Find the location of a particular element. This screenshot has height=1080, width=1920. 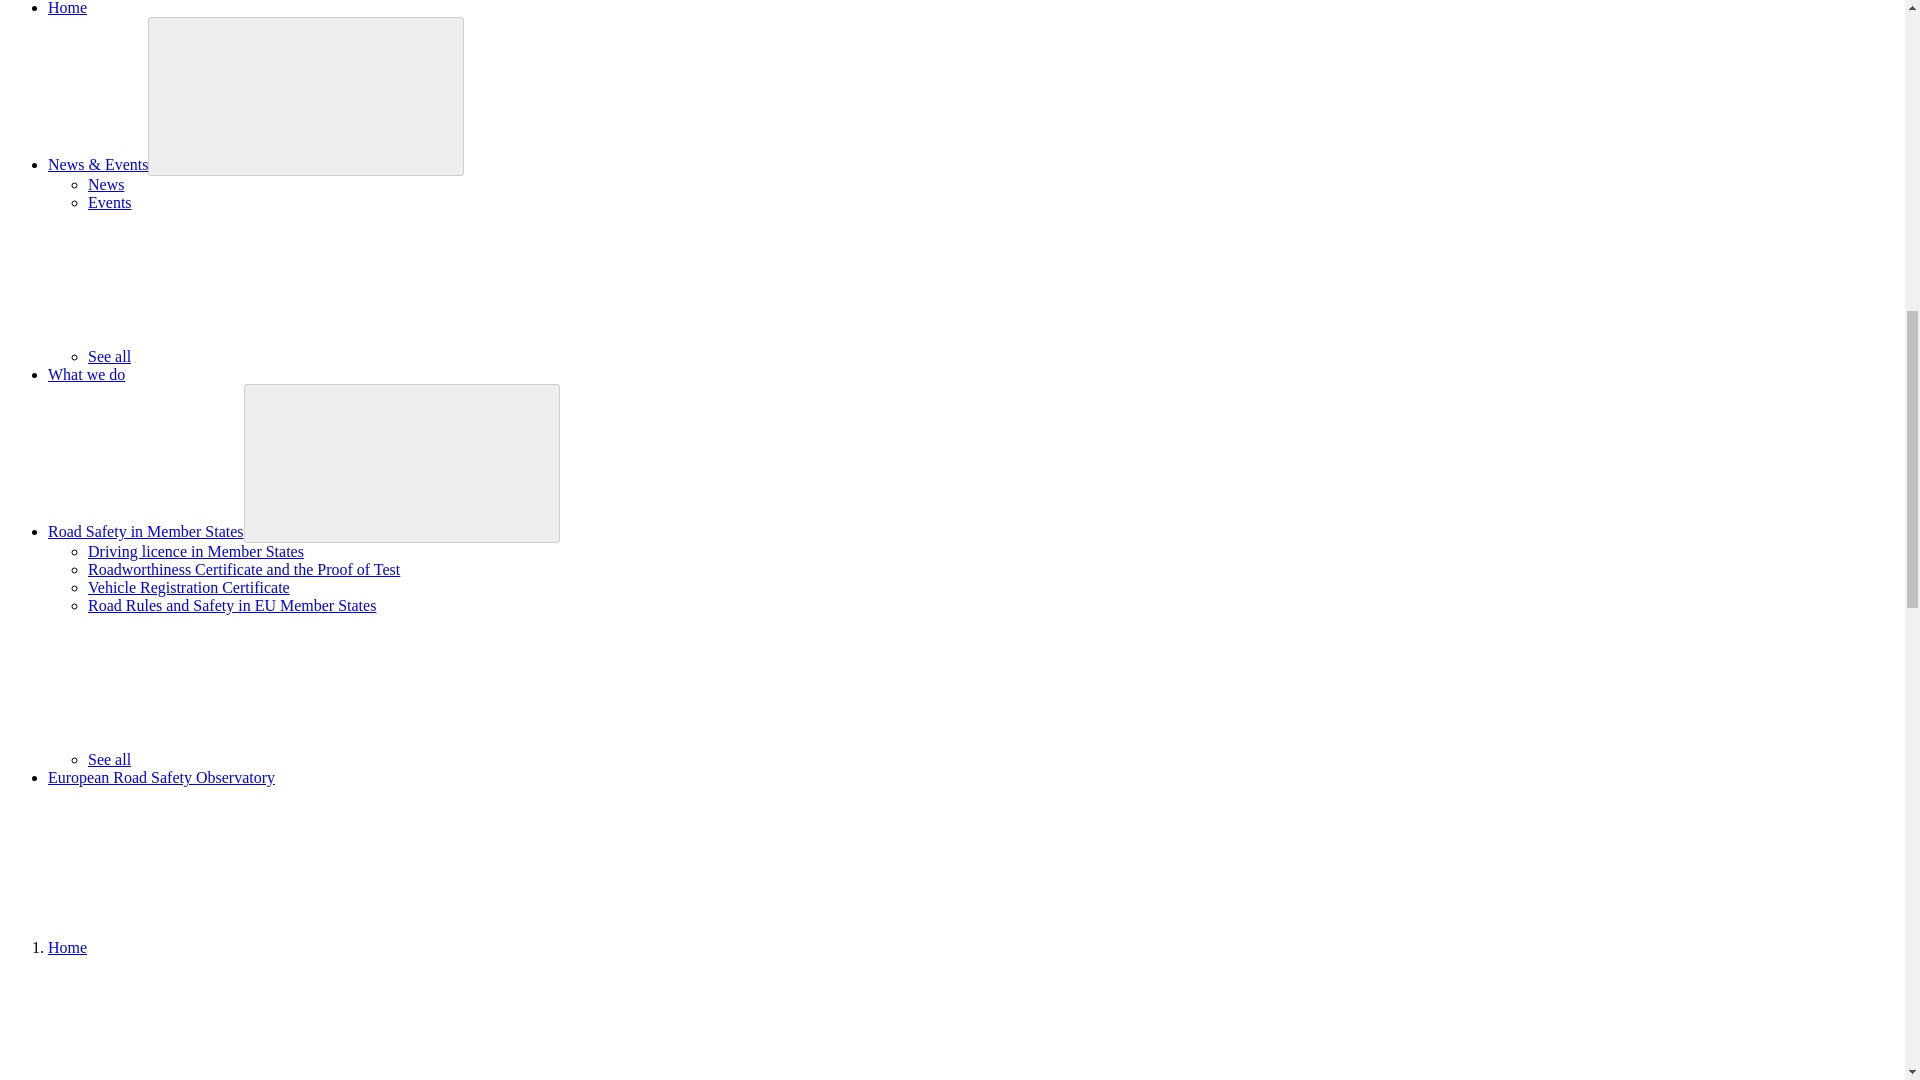

Home is located at coordinates (67, 8).